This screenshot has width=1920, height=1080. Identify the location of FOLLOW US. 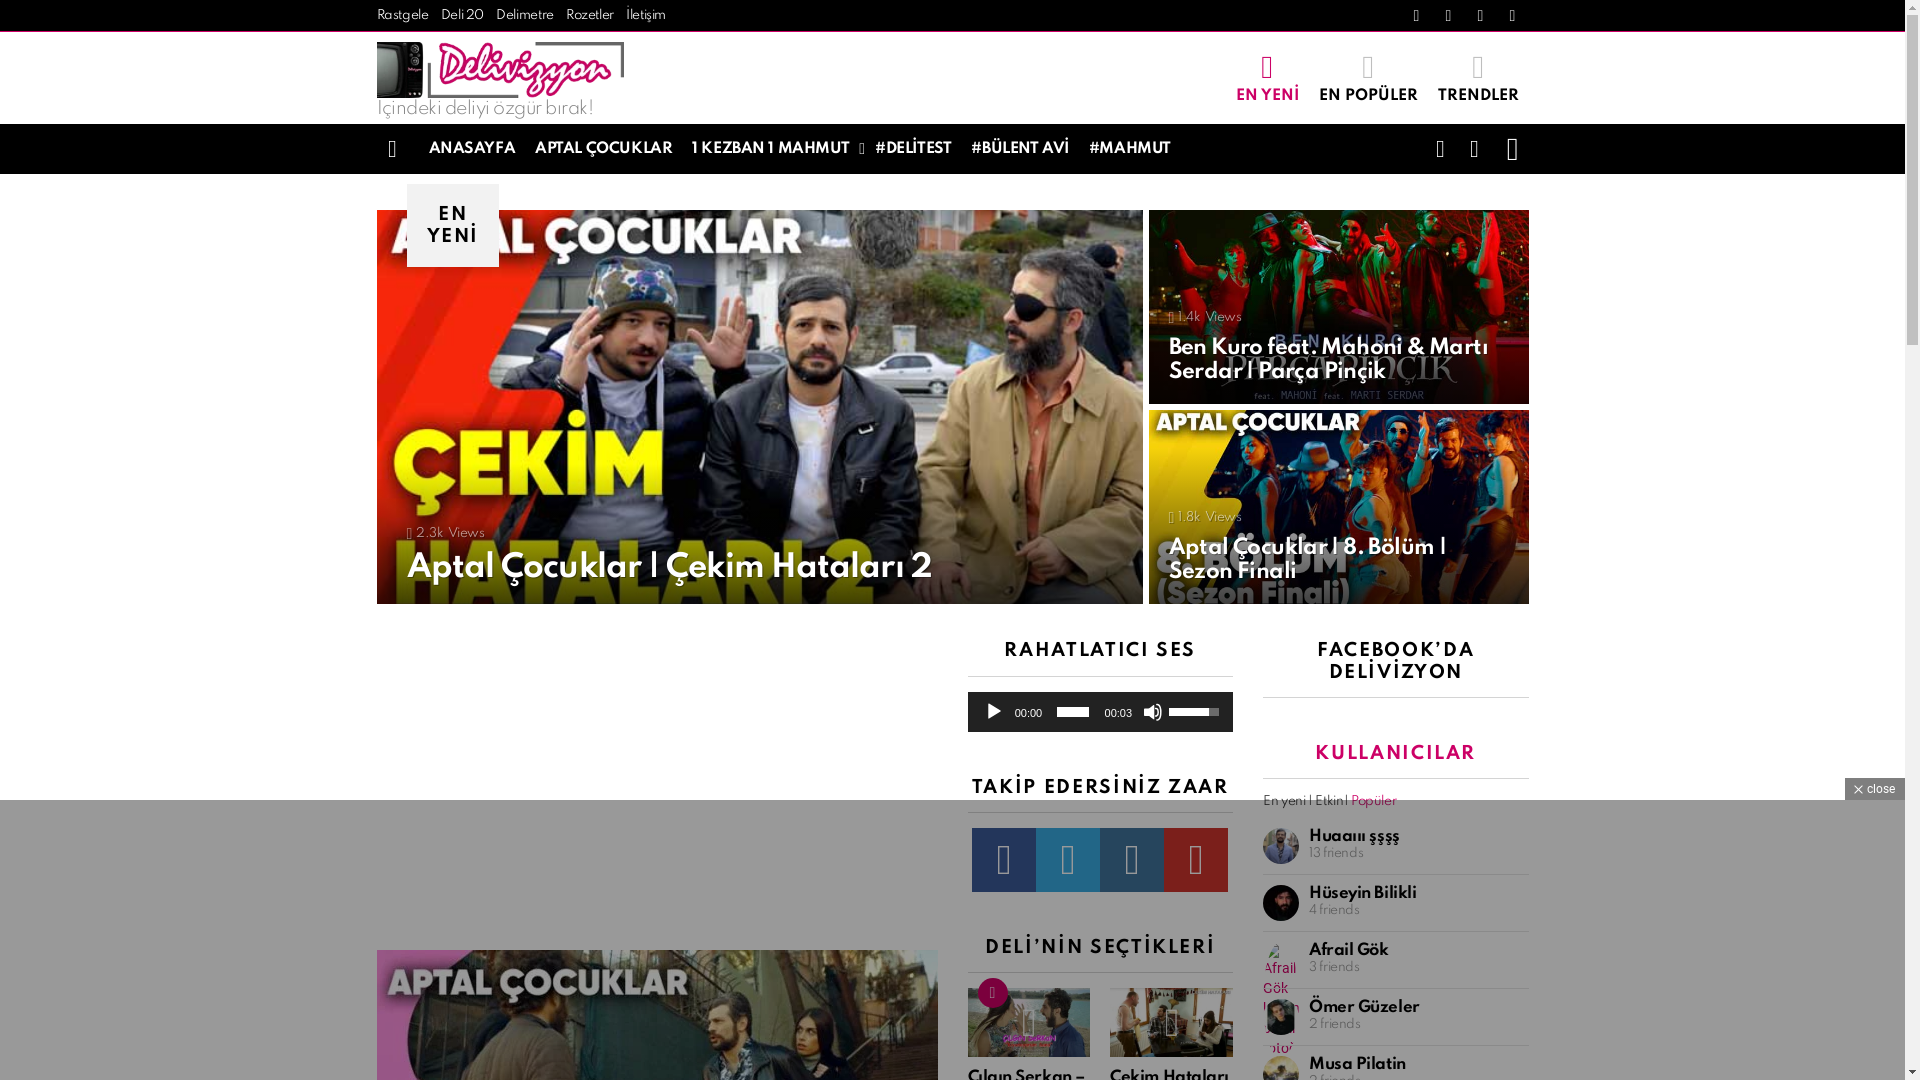
(1440, 149).